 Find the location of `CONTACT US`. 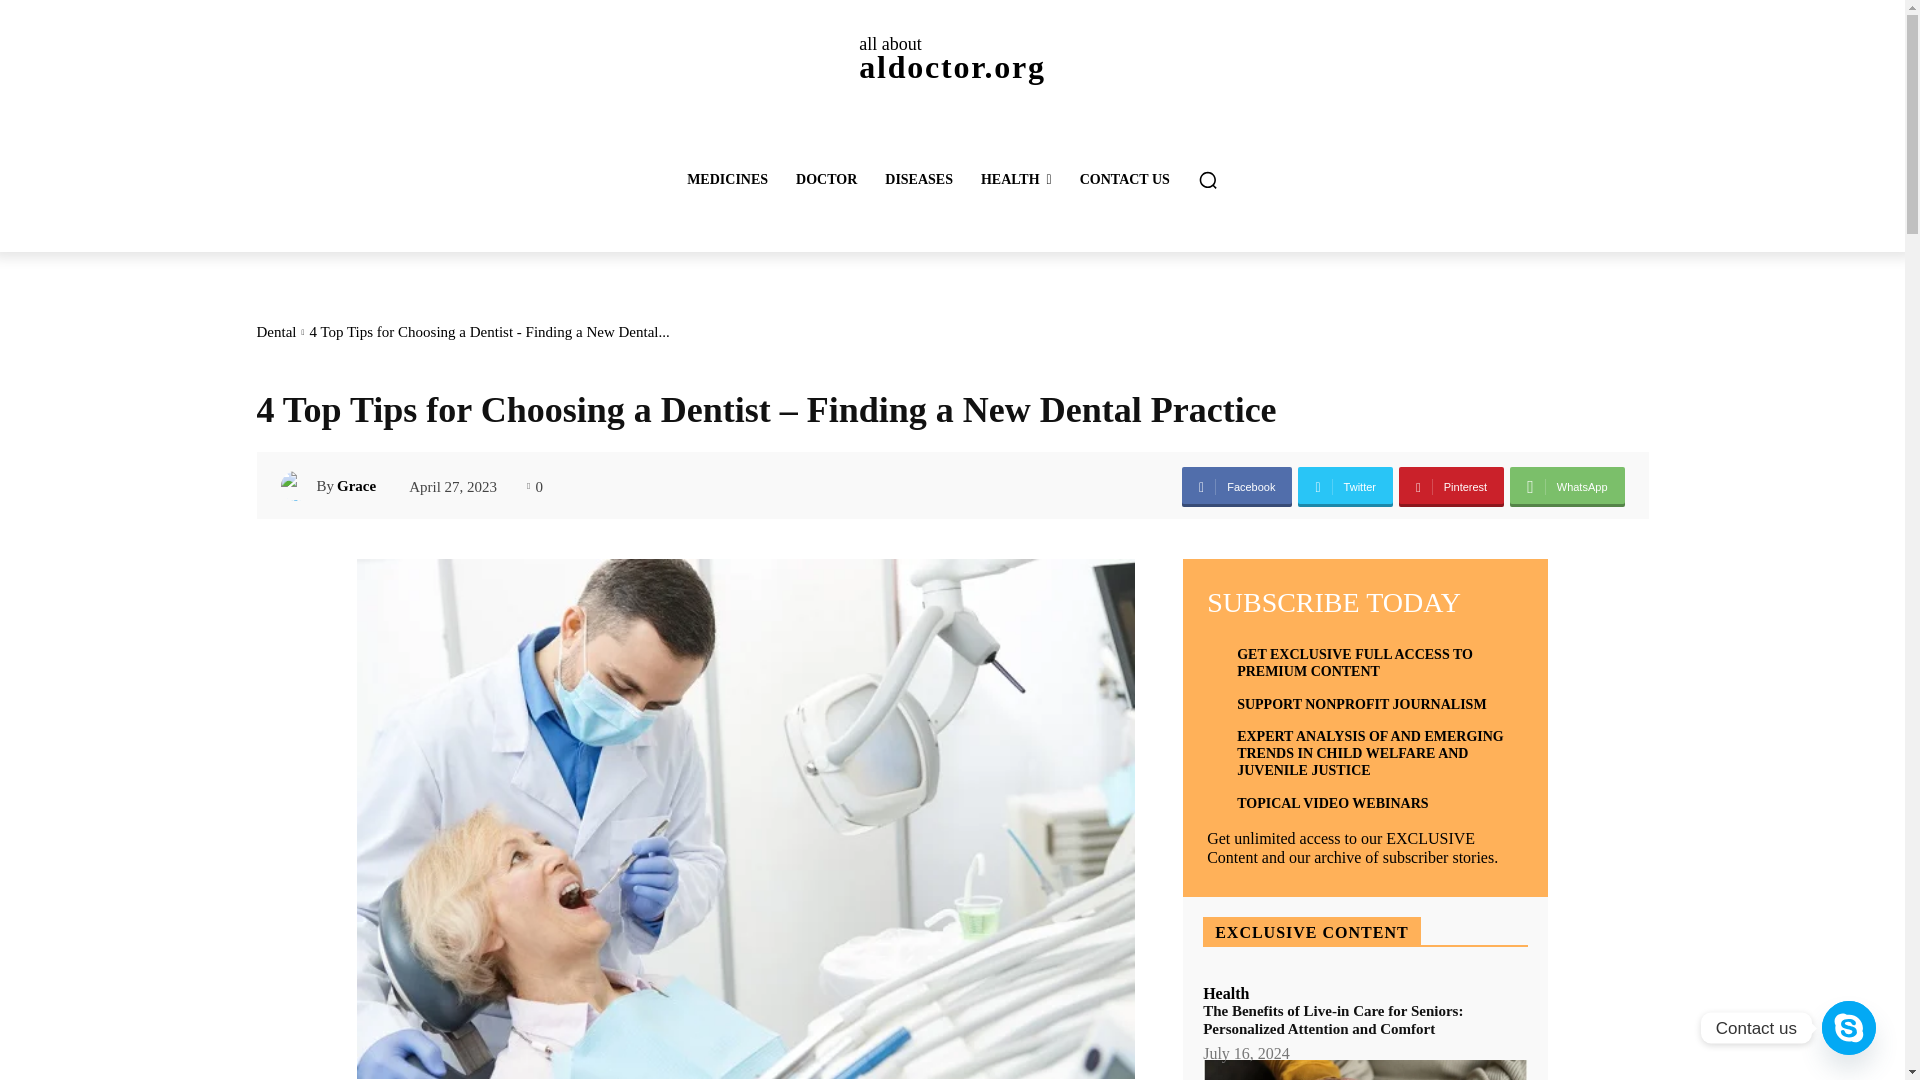

CONTACT US is located at coordinates (1124, 180).